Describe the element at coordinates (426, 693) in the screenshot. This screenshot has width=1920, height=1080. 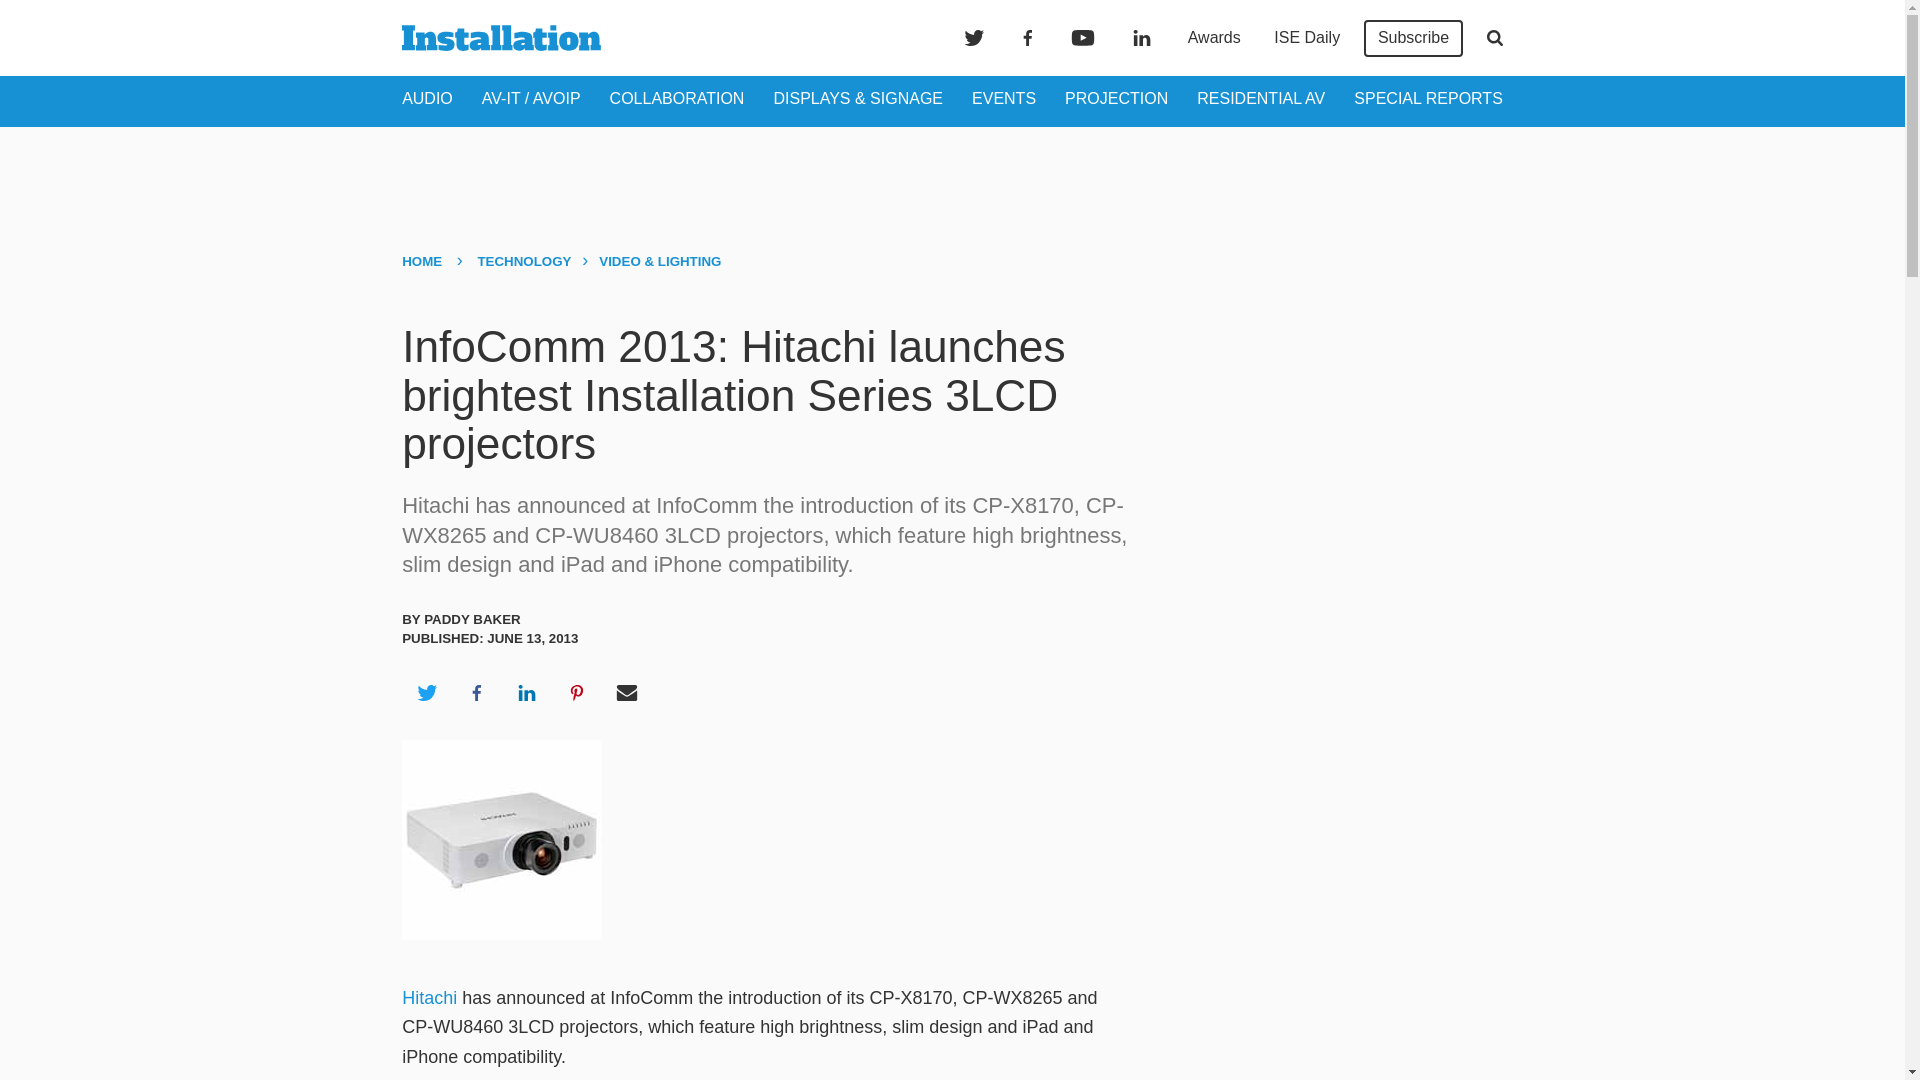
I see `Share on Twitter` at that location.